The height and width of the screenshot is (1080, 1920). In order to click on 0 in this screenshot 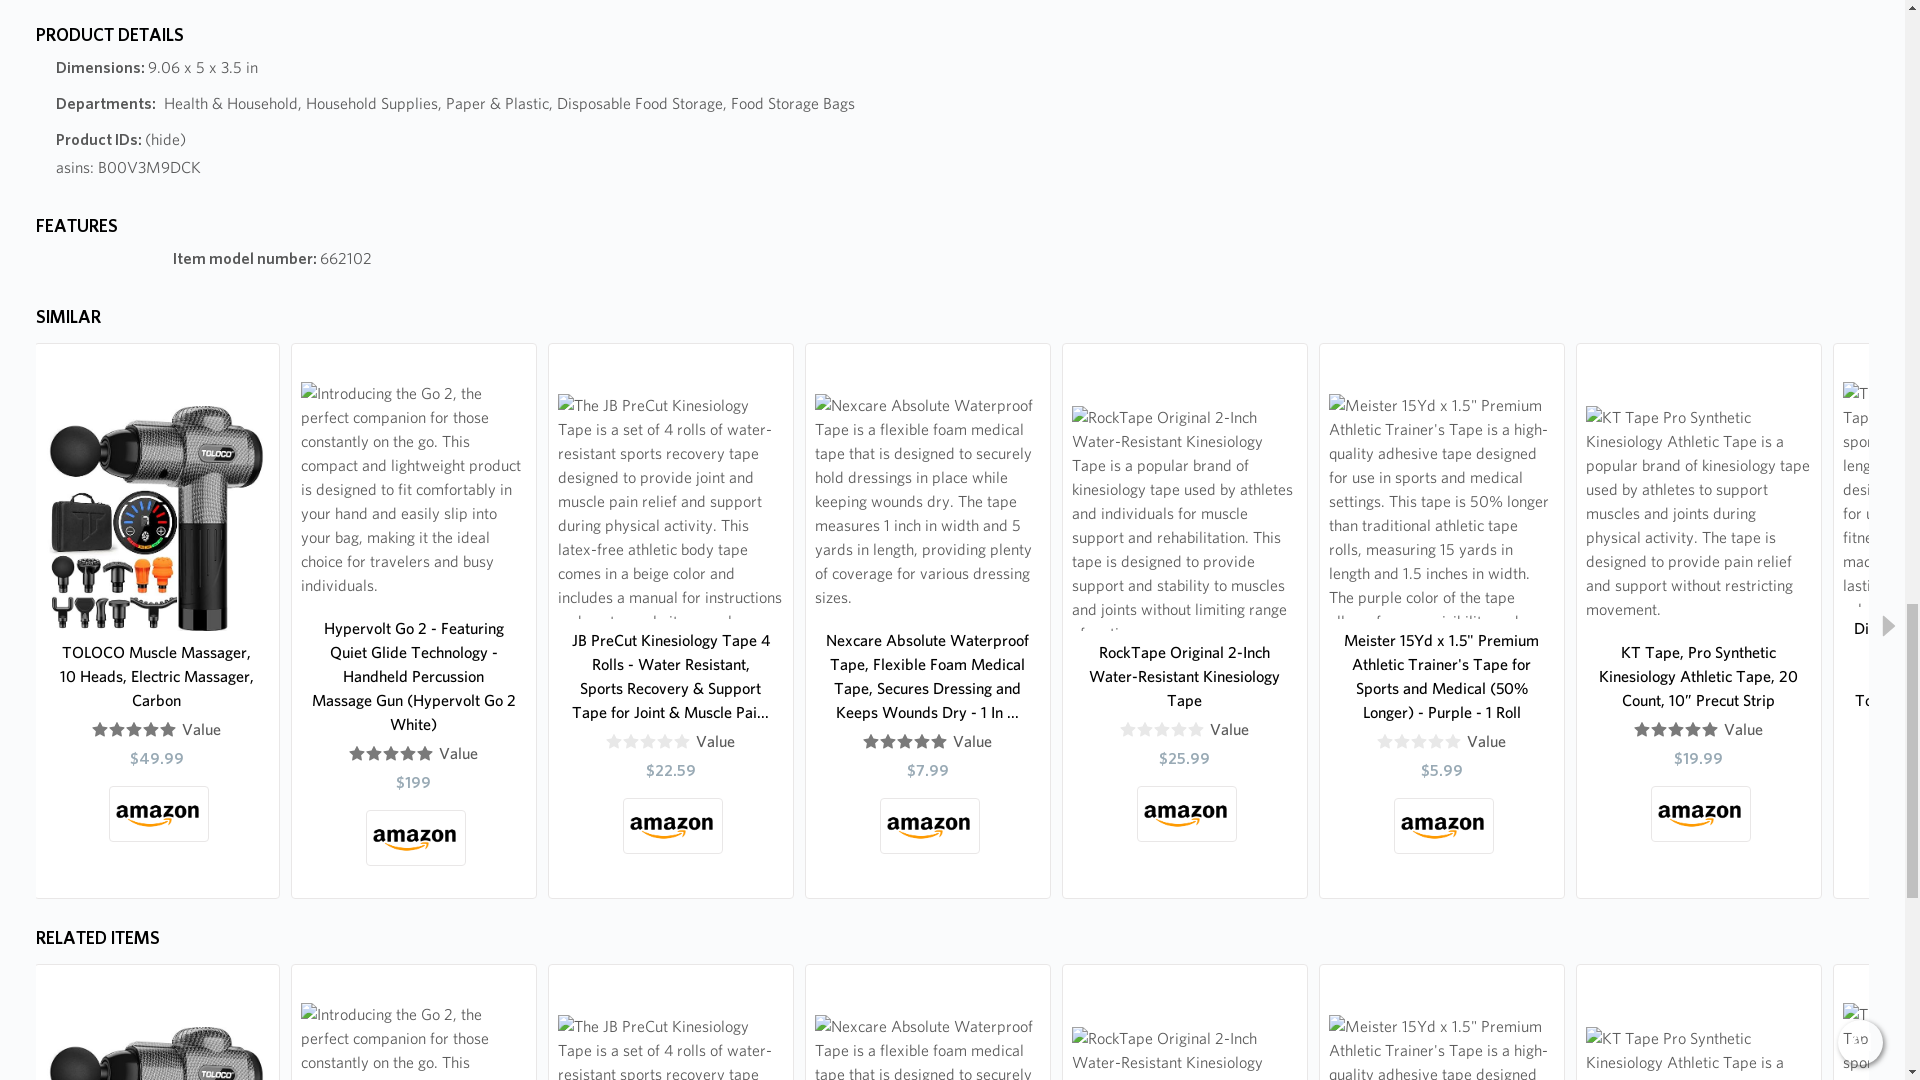, I will do `click(648, 742)`.